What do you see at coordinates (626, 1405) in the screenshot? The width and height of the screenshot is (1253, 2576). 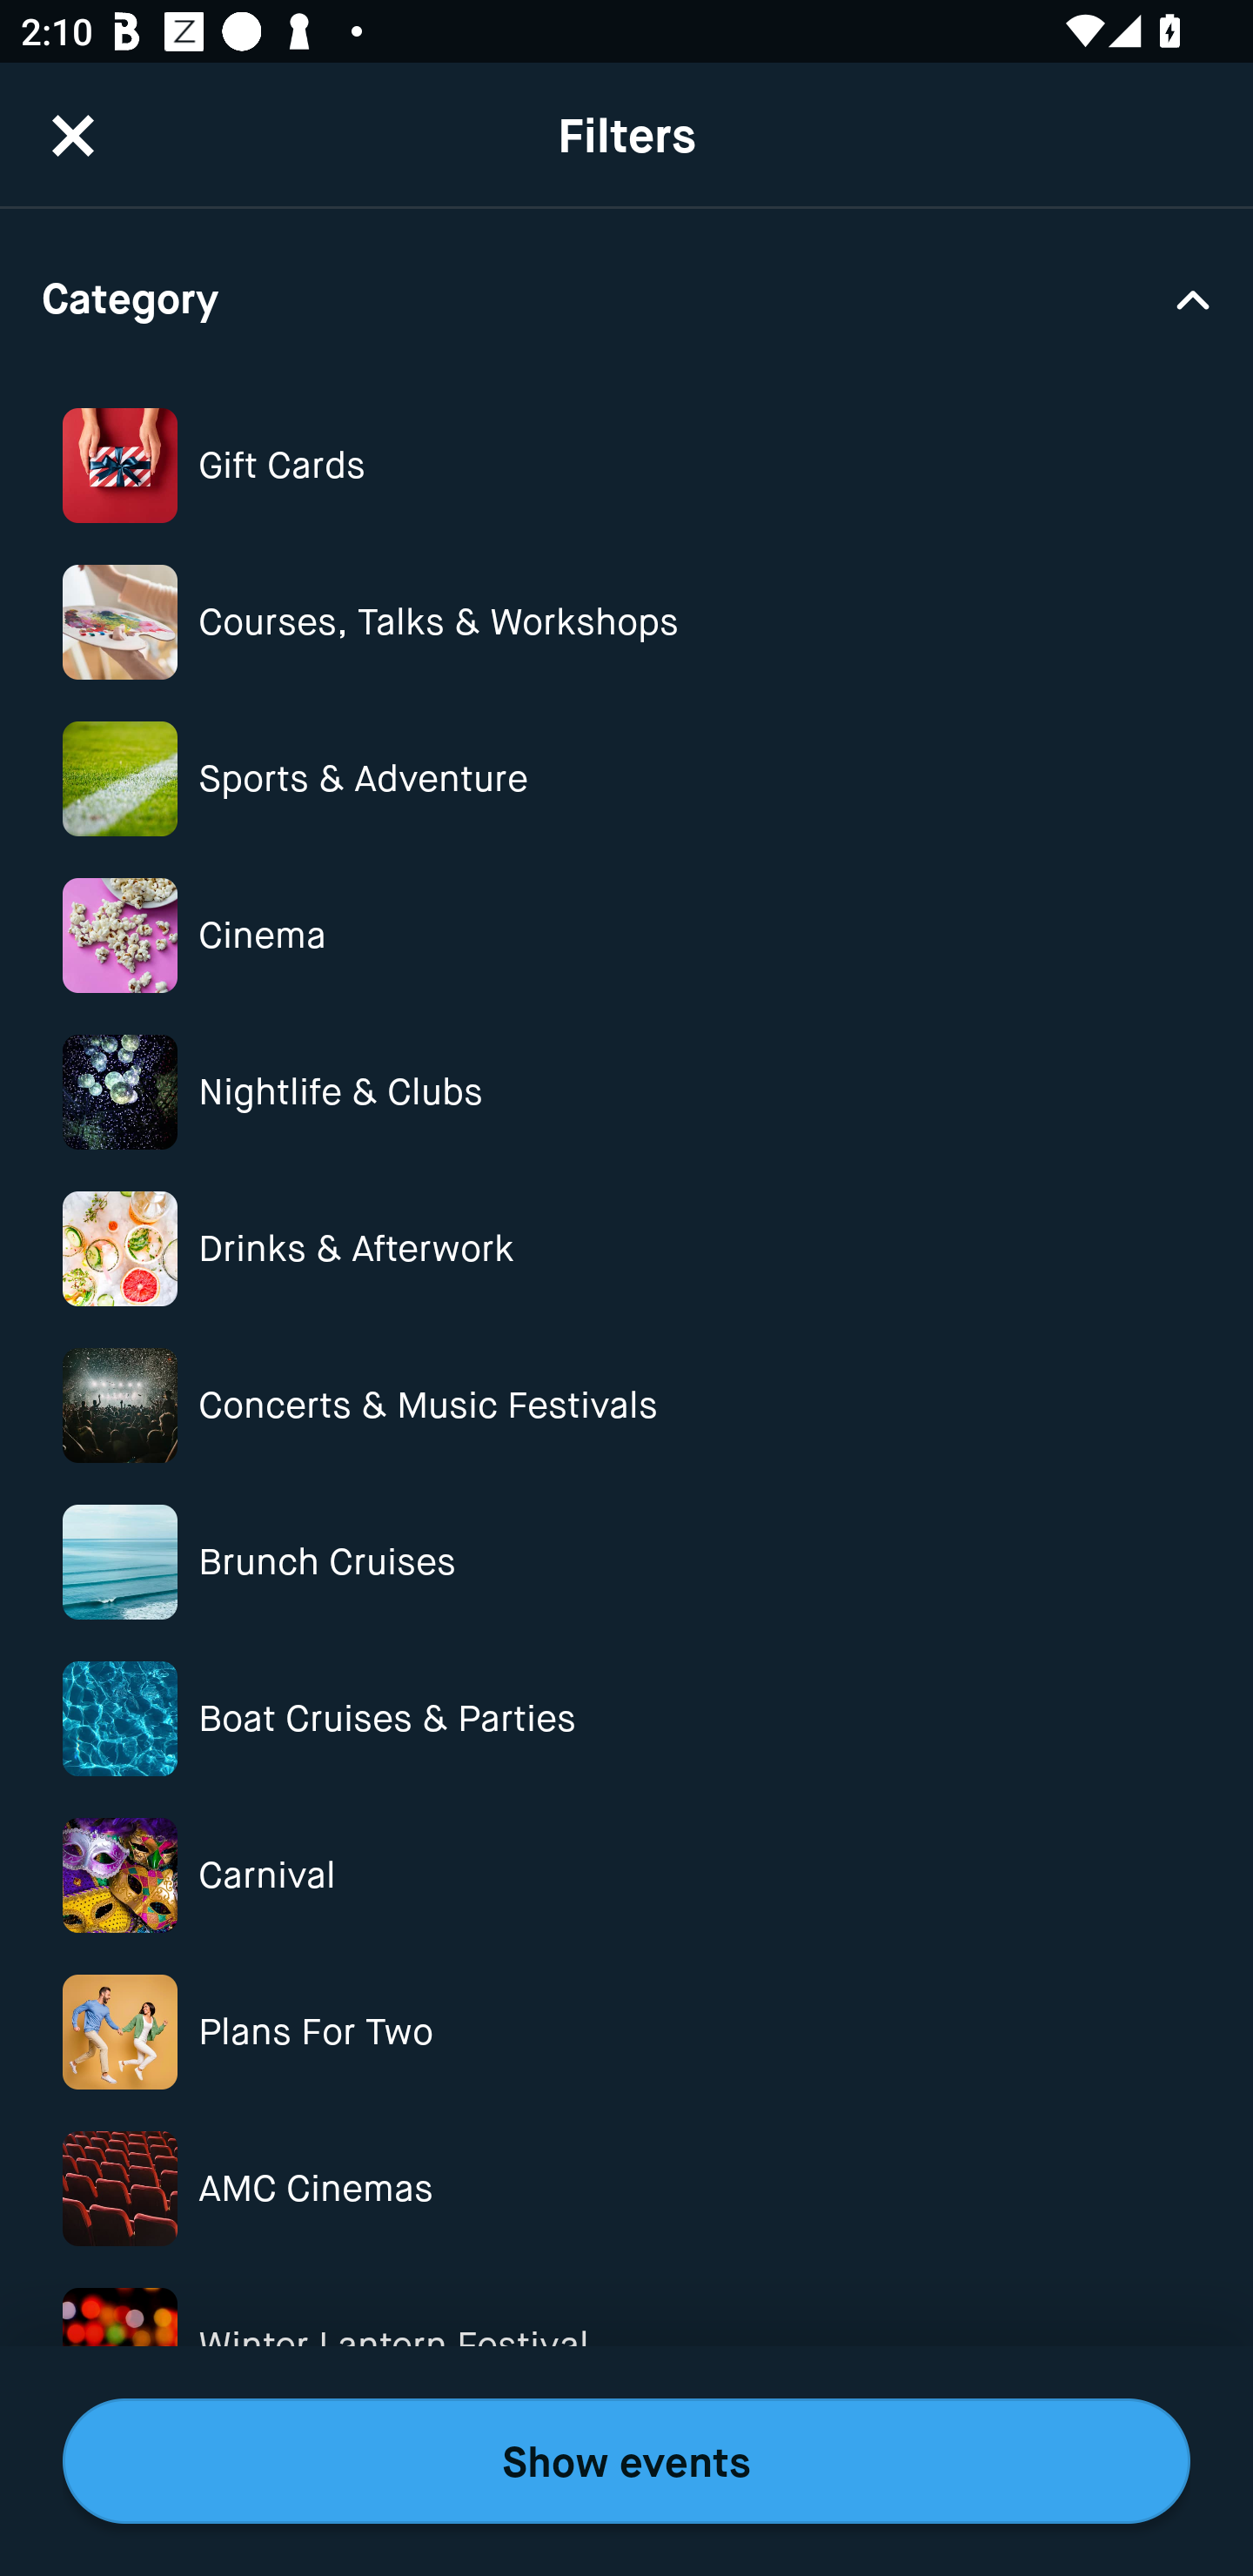 I see `Category Image Concerts & Music Festivals` at bounding box center [626, 1405].